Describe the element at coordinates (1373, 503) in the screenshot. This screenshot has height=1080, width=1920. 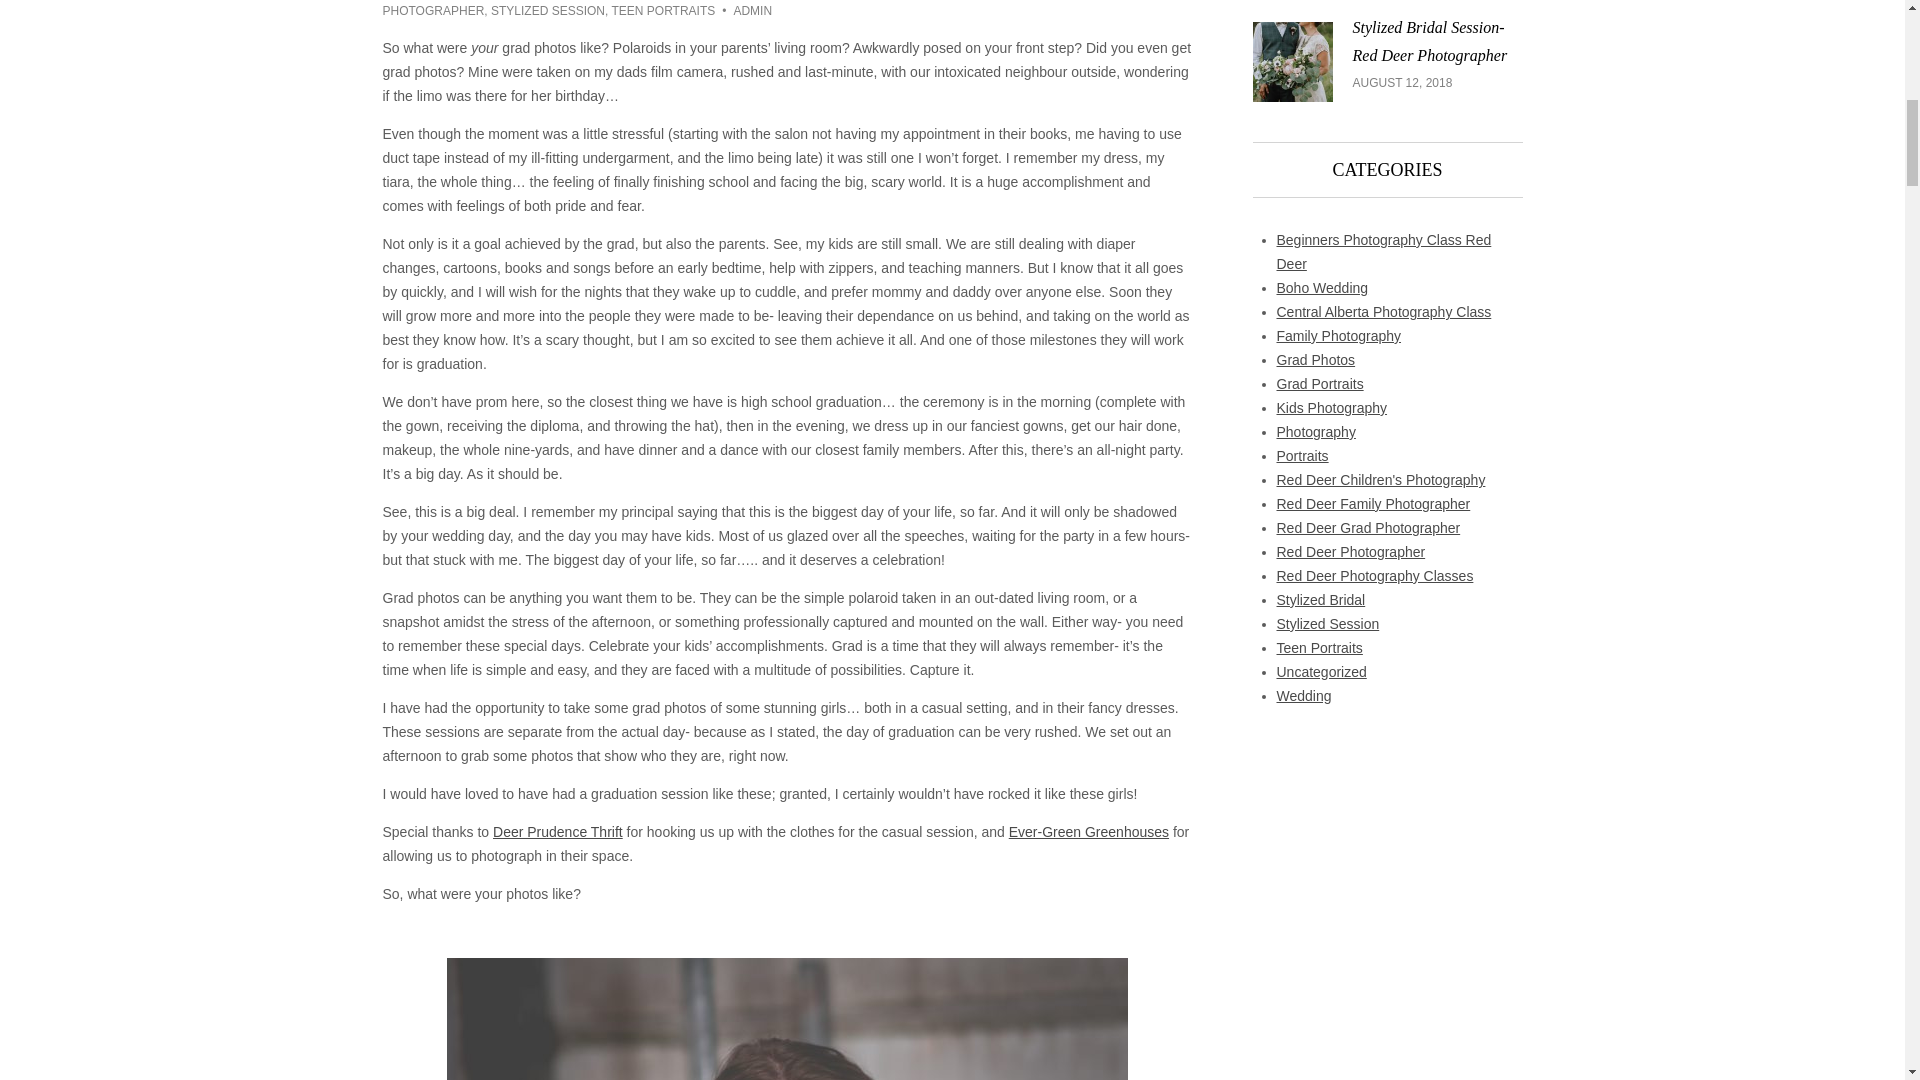
I see `Red Deer Family Photographer` at that location.